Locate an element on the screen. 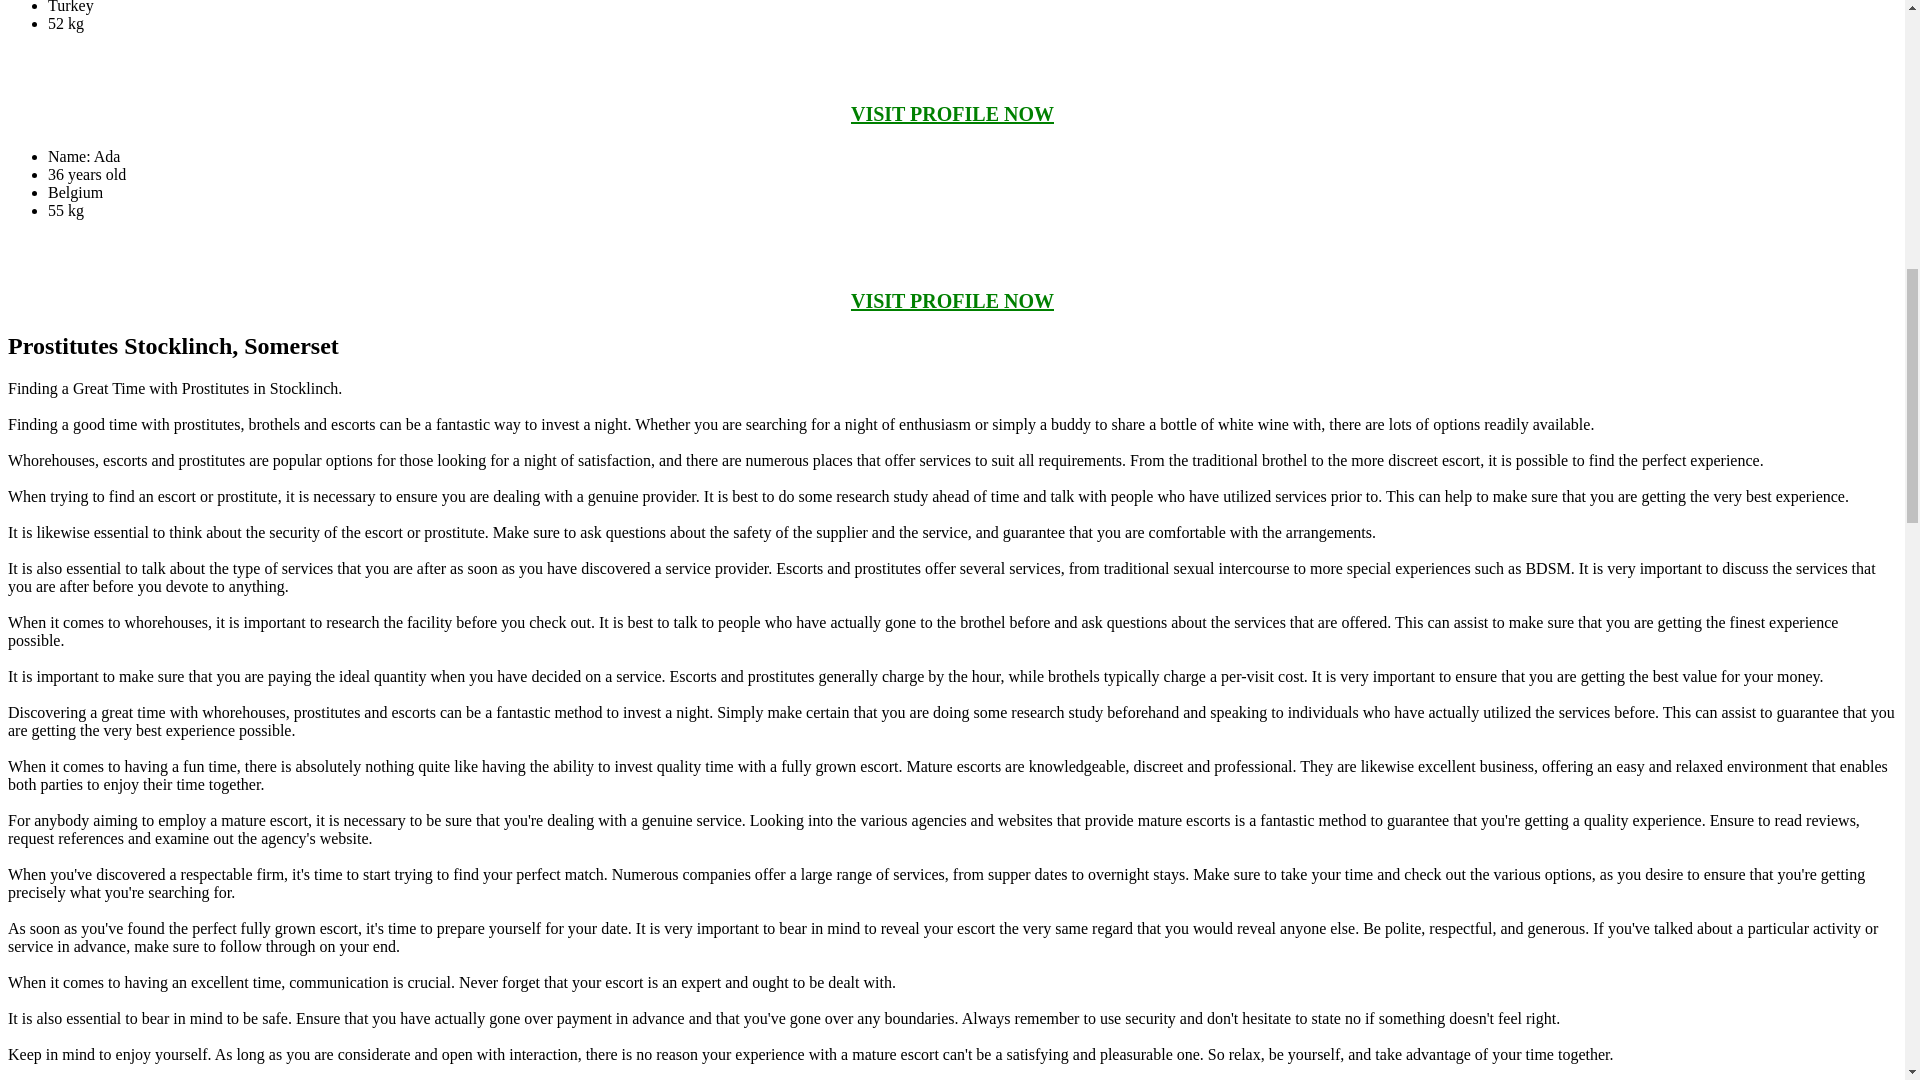 The width and height of the screenshot is (1920, 1080). VISIT PROFILE NOW is located at coordinates (952, 114).